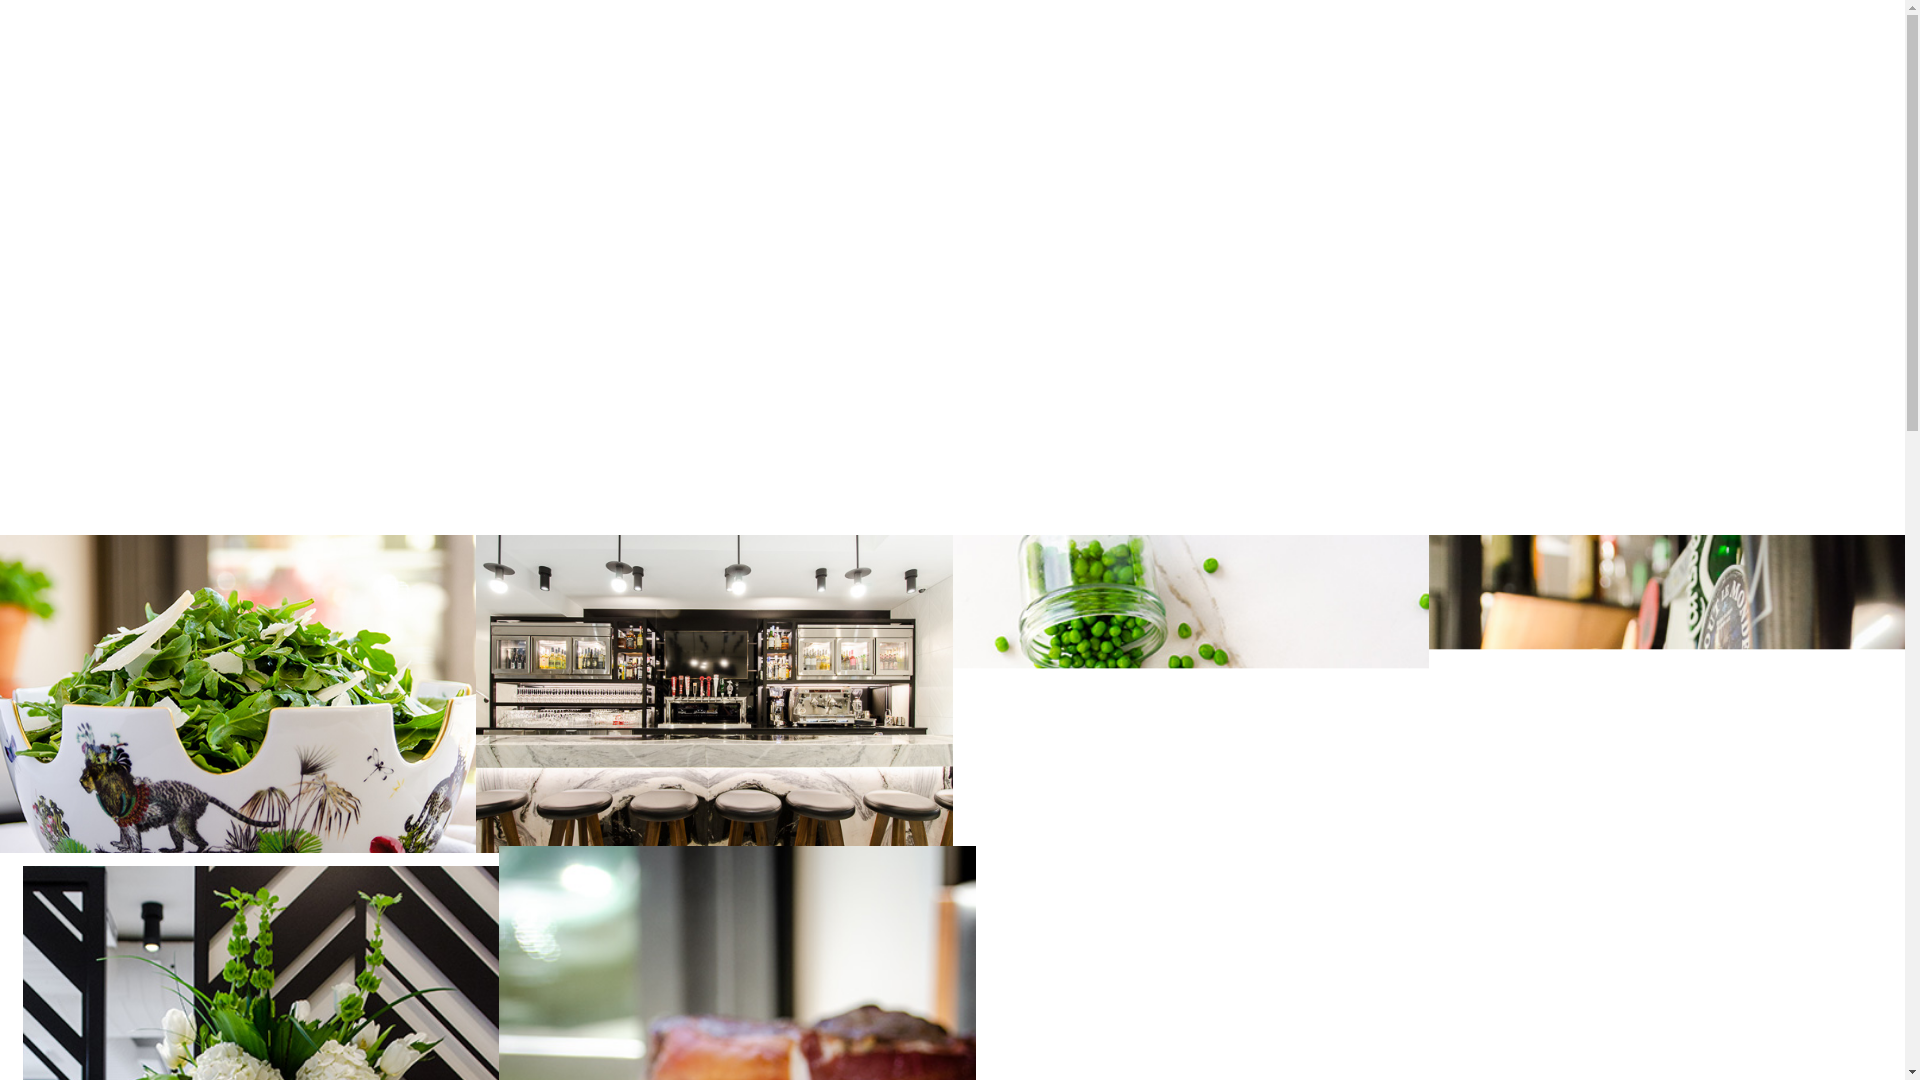 The width and height of the screenshot is (1920, 1080). What do you see at coordinates (20, 382) in the screenshot?
I see `Menus` at bounding box center [20, 382].